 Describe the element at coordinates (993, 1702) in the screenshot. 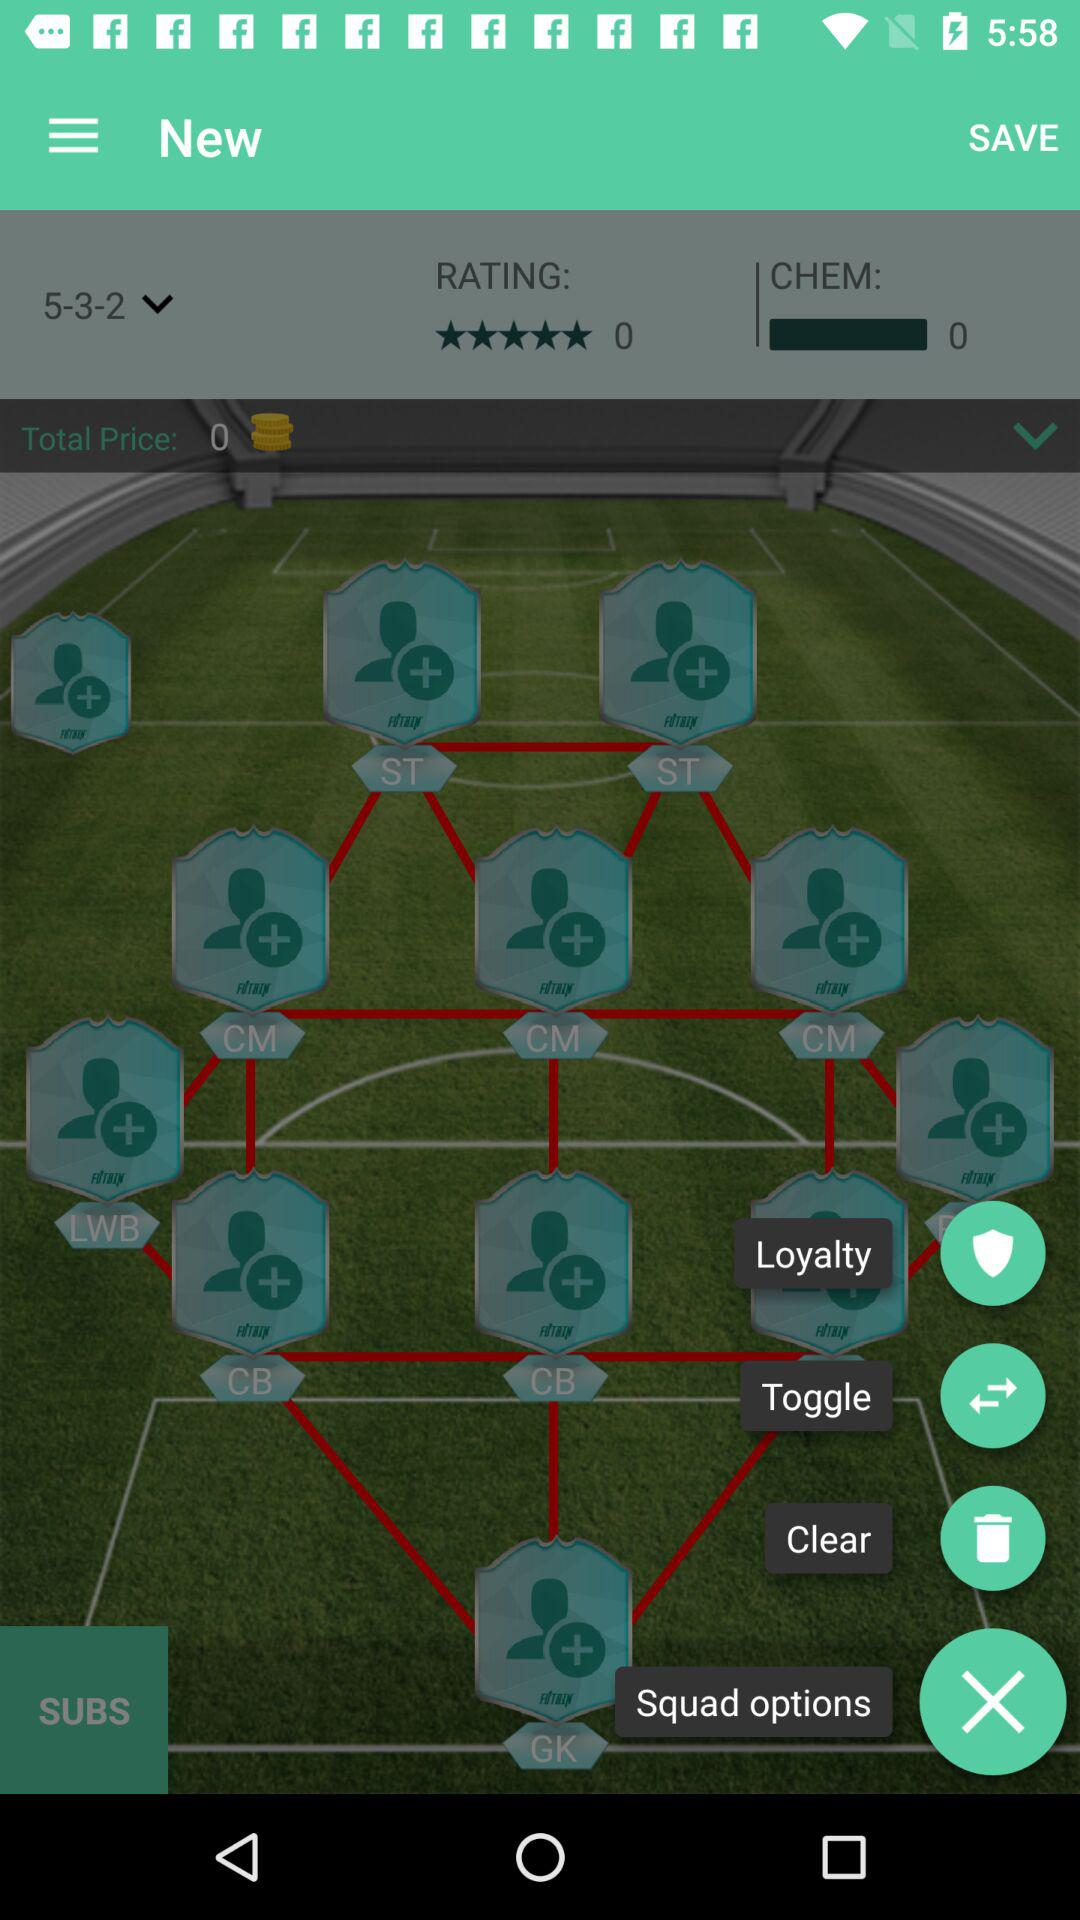

I see `close out of options` at that location.